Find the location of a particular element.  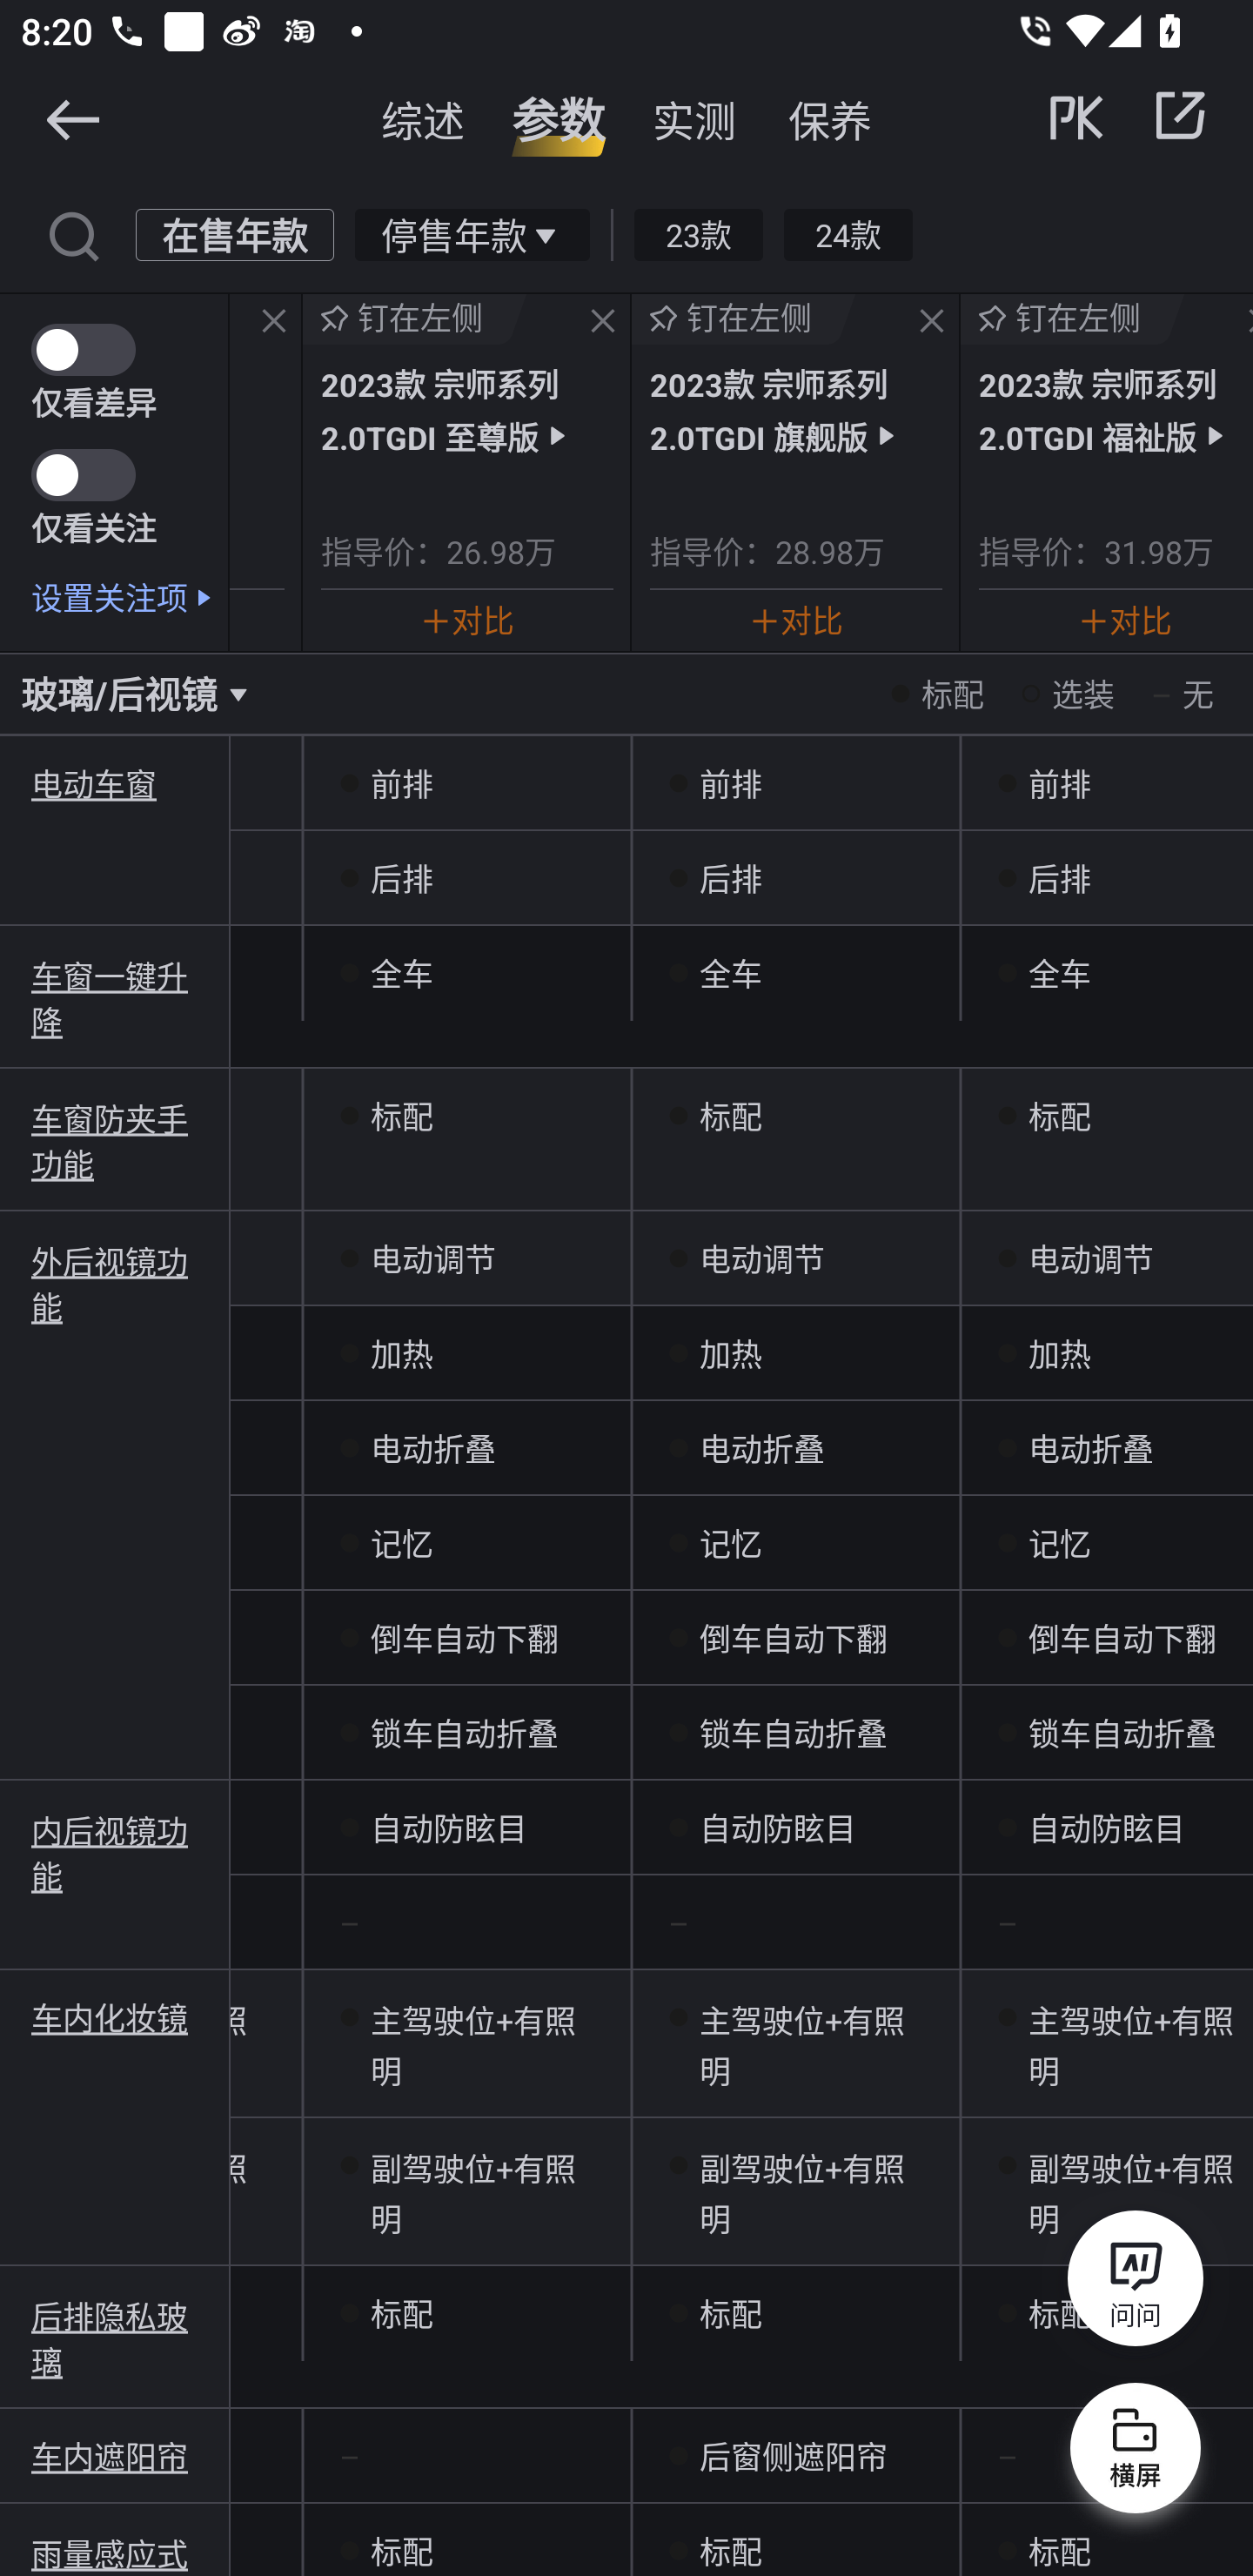

主驾驶位+有照明 is located at coordinates (466, 2043).